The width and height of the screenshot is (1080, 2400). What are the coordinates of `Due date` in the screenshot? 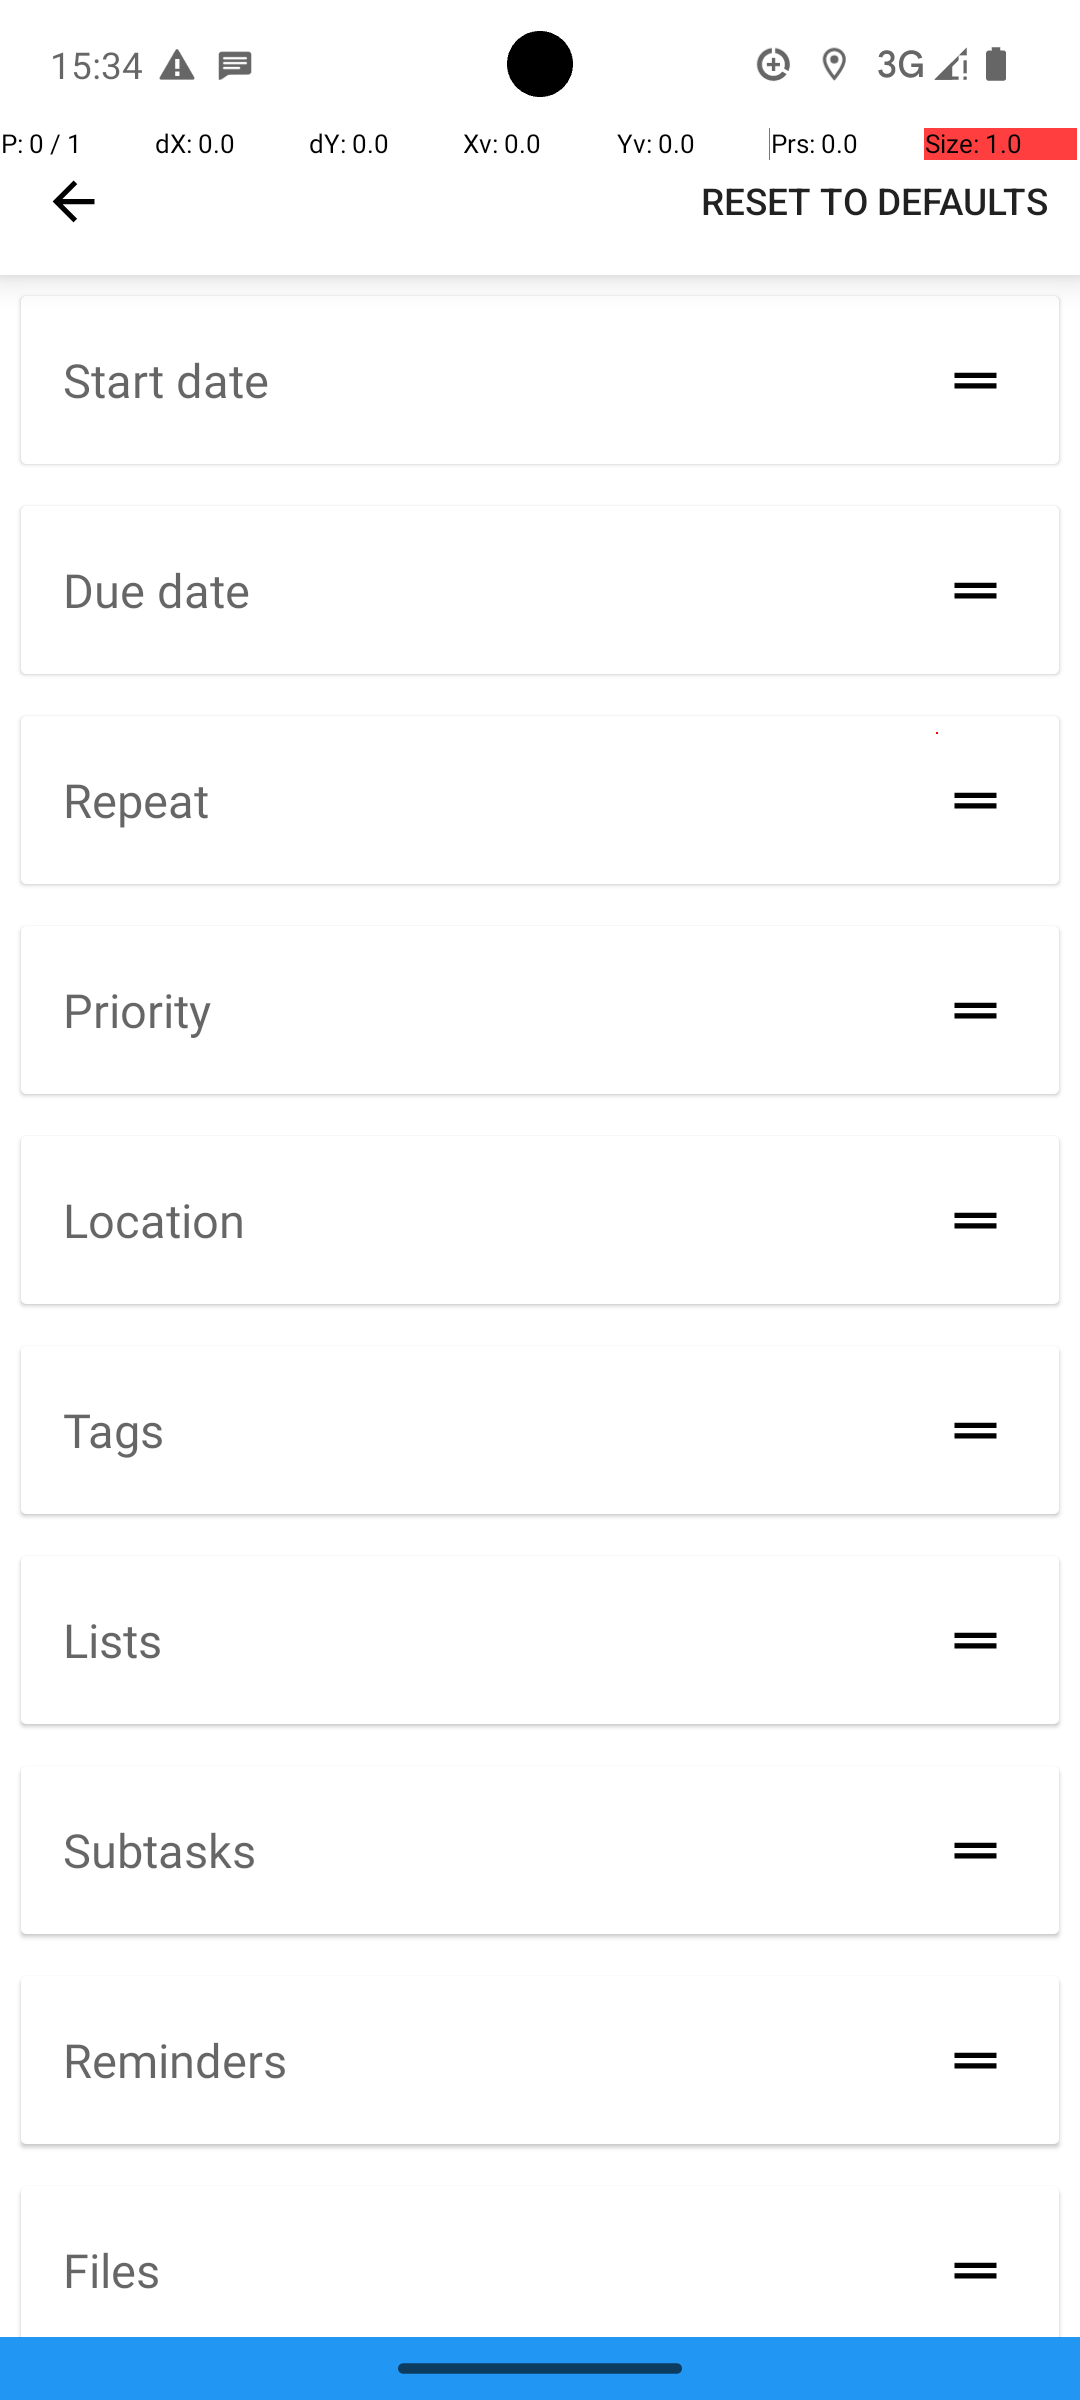 It's located at (156, 590).